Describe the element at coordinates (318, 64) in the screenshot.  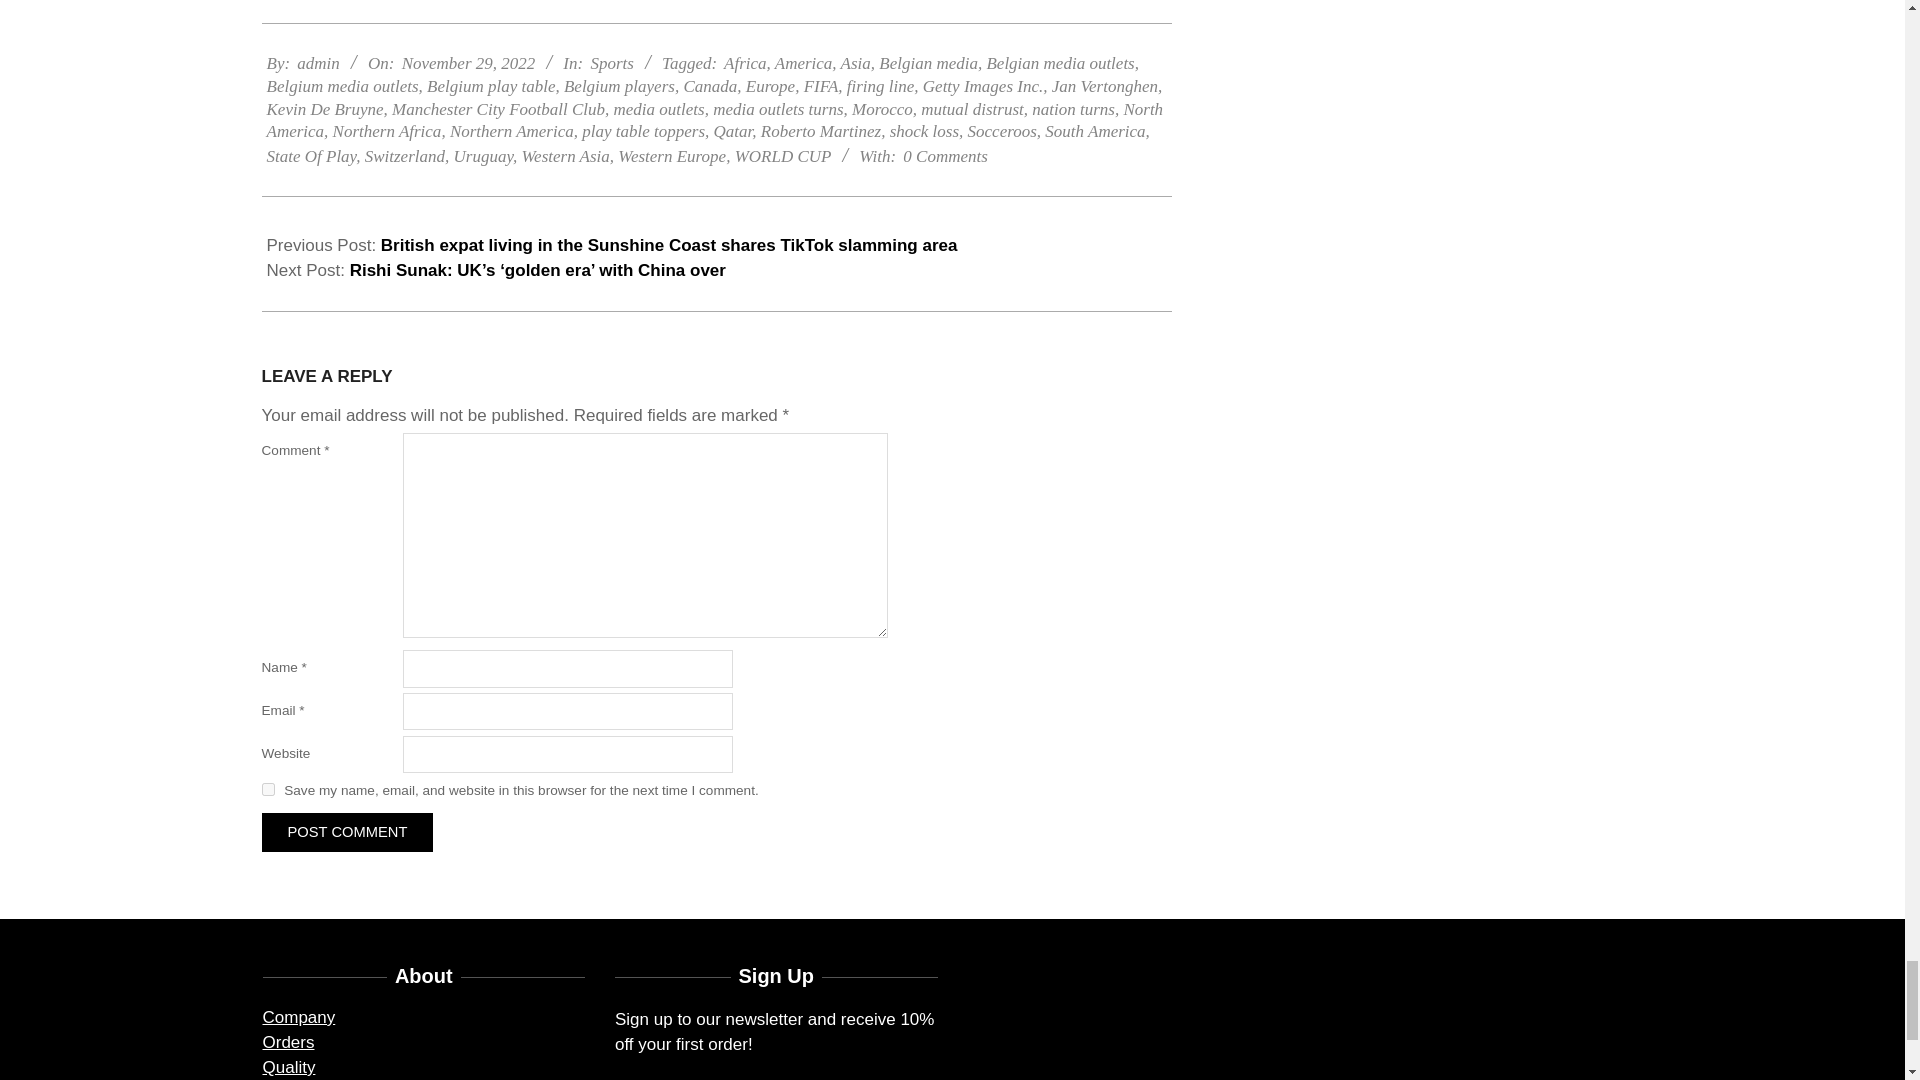
I see `admin` at that location.